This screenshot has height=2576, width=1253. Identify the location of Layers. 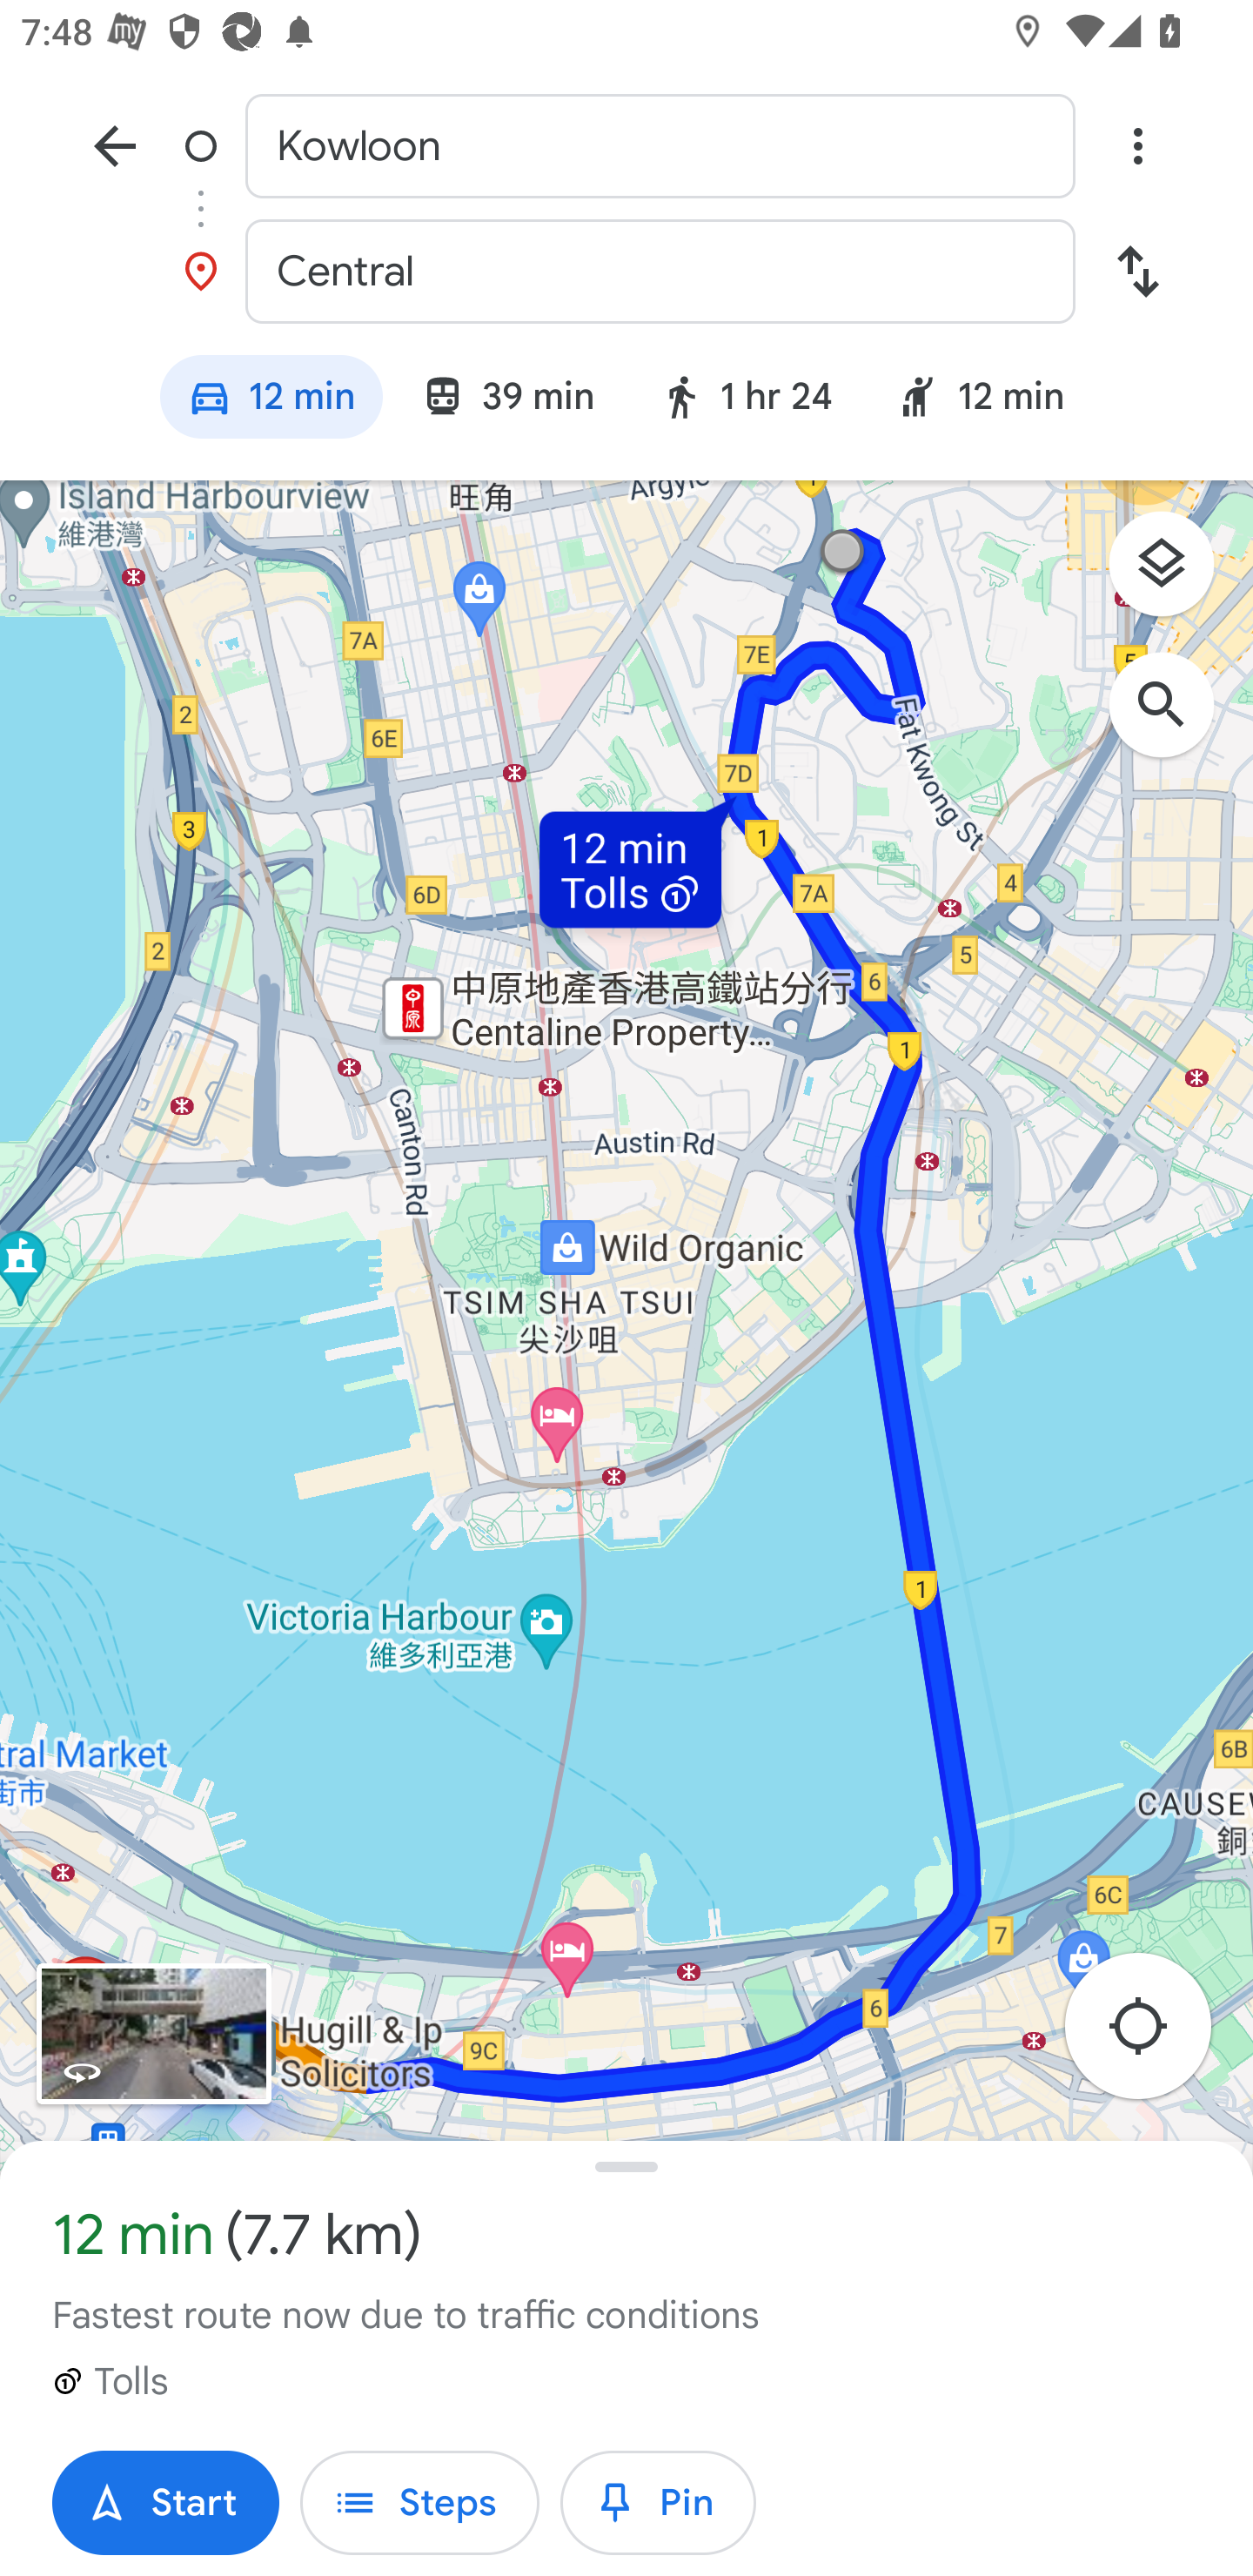
(1176, 574).